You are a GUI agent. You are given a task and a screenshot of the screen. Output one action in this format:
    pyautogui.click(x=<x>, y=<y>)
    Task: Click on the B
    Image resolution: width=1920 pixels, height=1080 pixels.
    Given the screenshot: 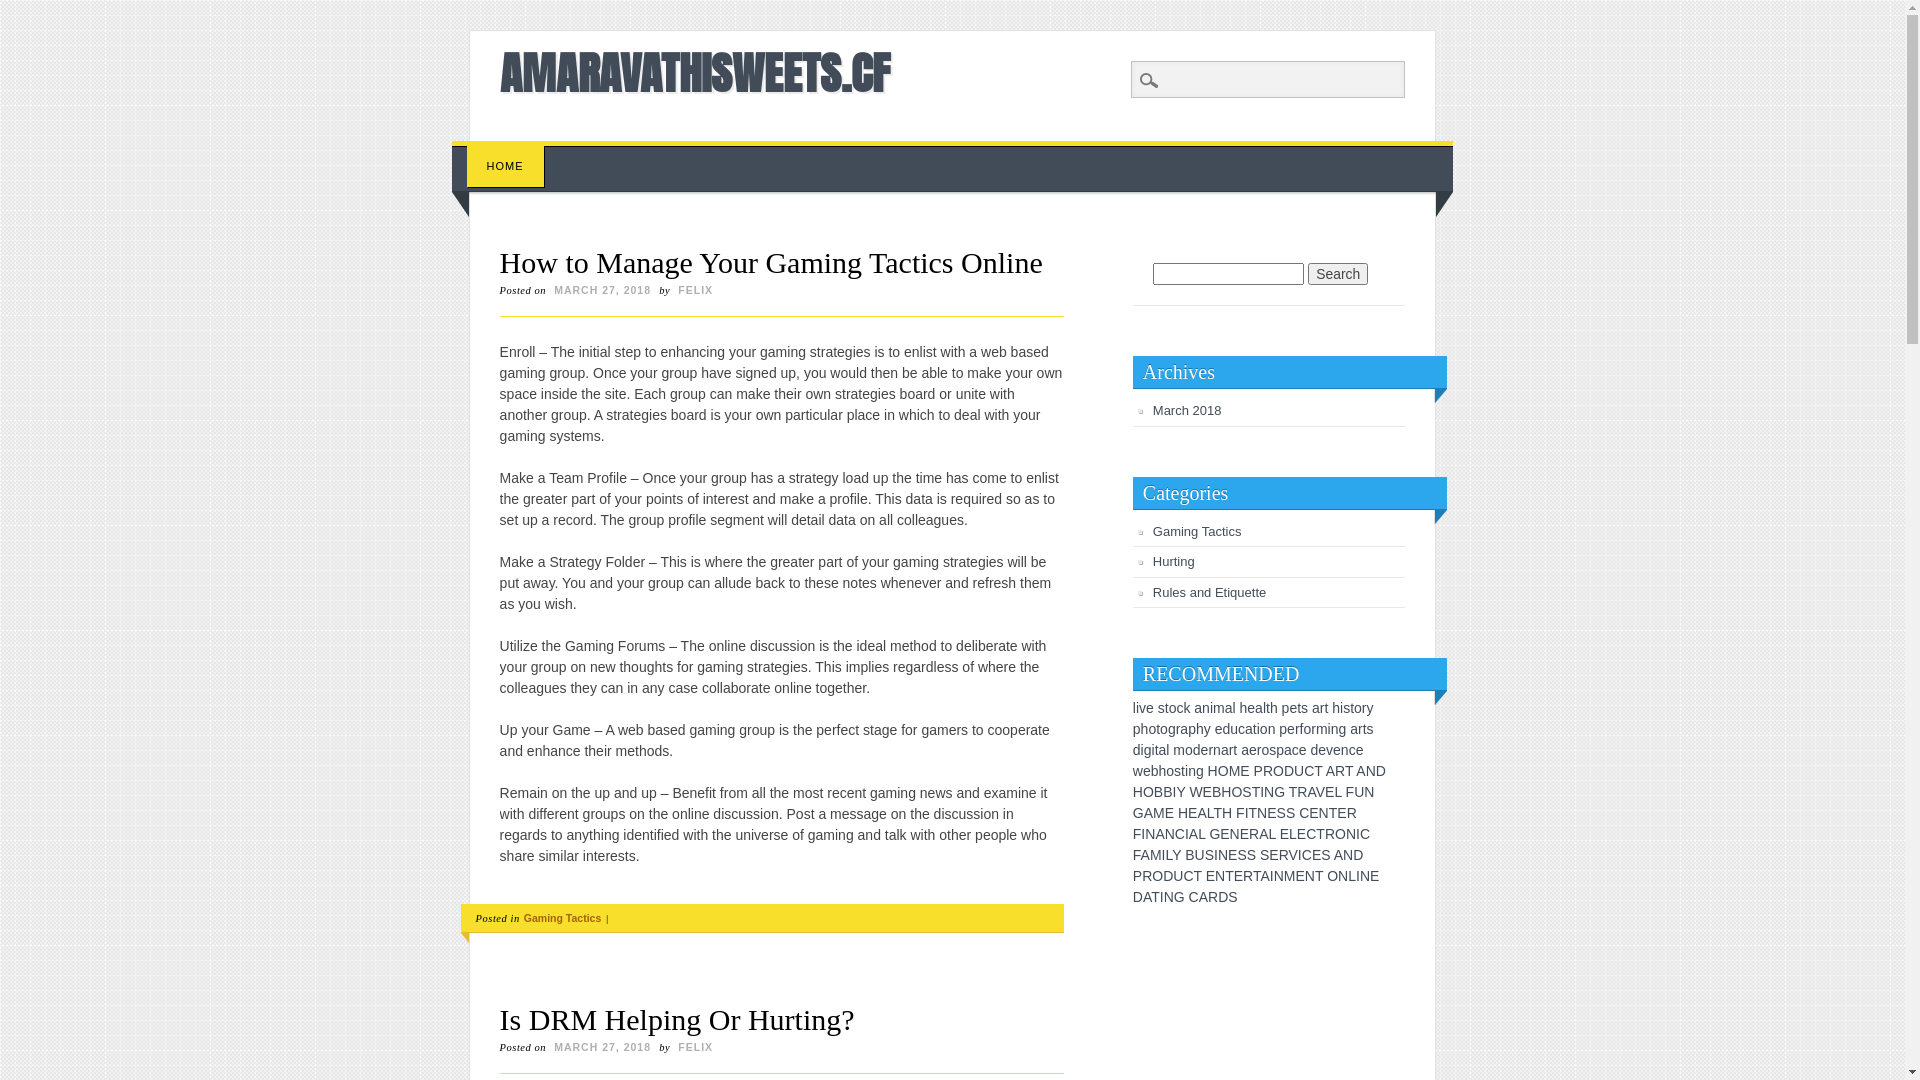 What is the action you would take?
    pyautogui.click(x=1168, y=792)
    